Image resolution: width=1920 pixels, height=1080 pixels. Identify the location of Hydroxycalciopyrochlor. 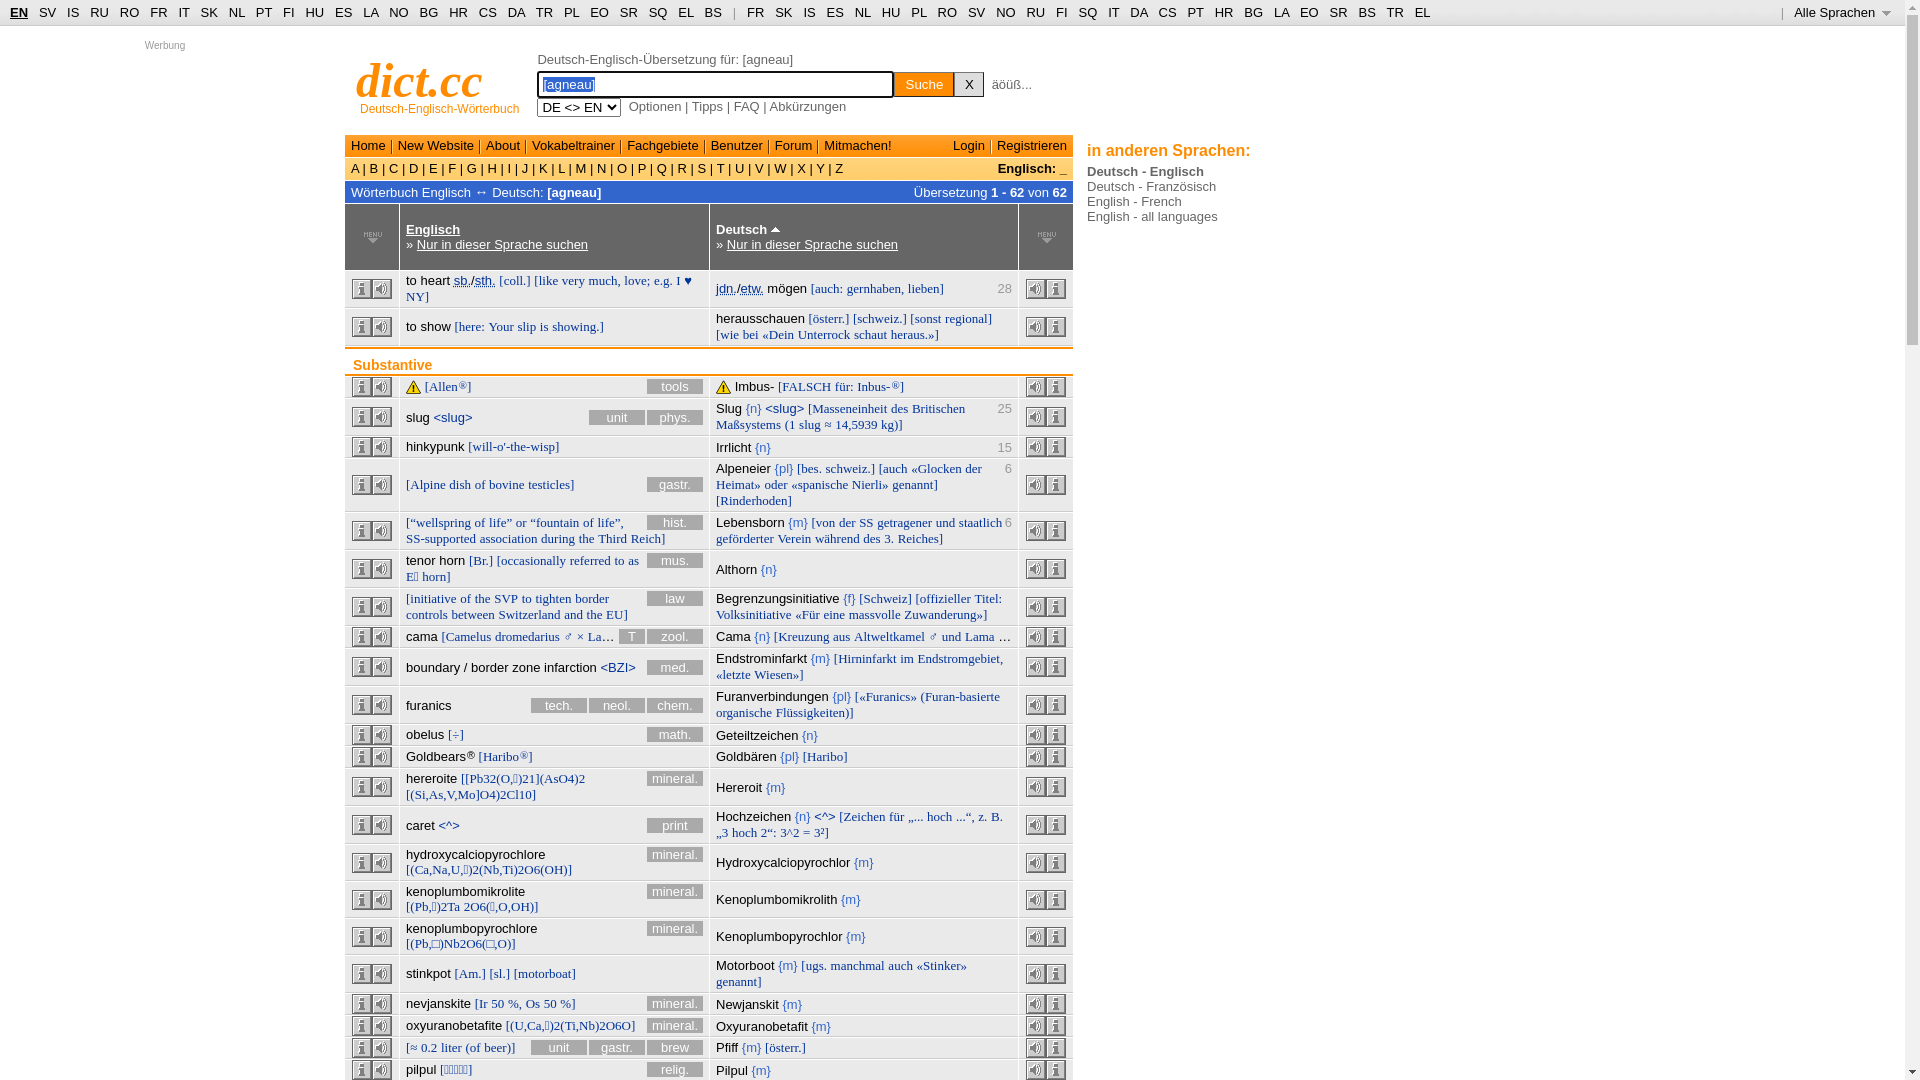
(783, 862).